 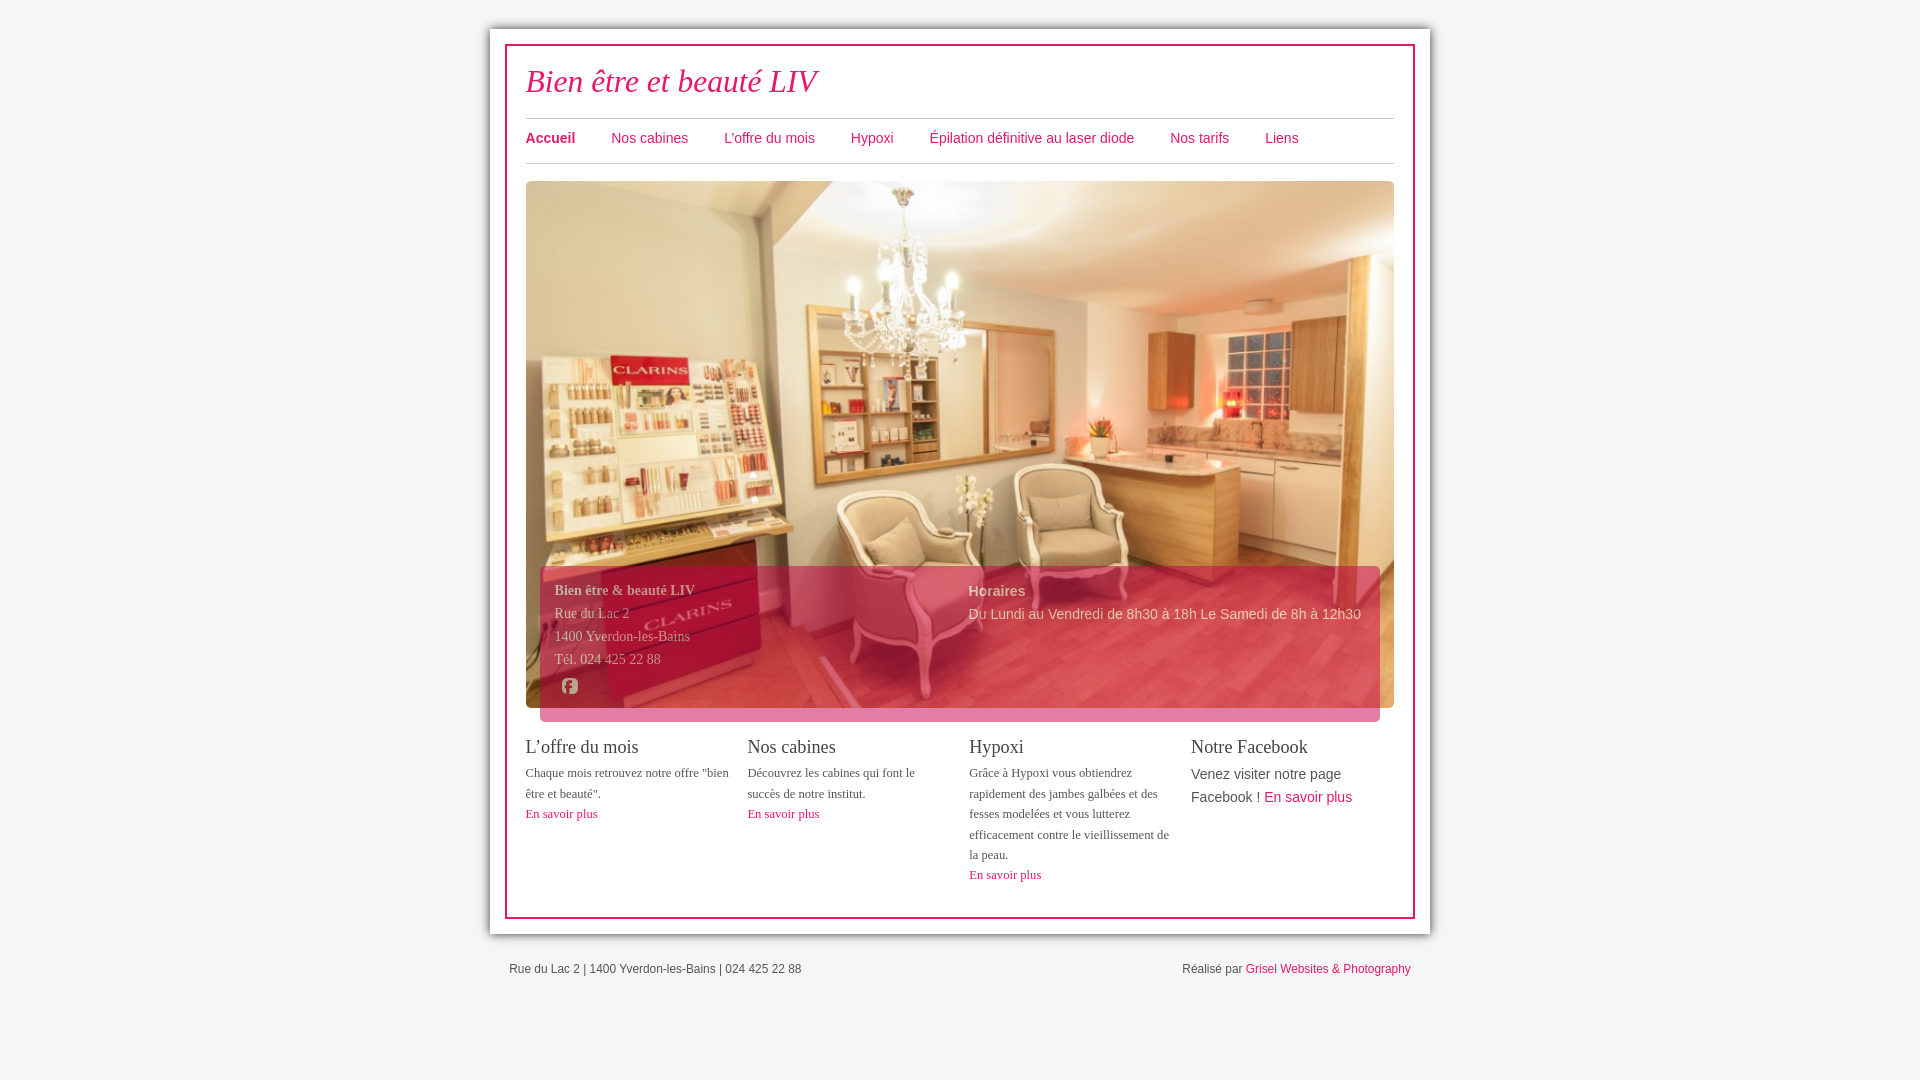 What do you see at coordinates (1298, 139) in the screenshot?
I see `Liens` at bounding box center [1298, 139].